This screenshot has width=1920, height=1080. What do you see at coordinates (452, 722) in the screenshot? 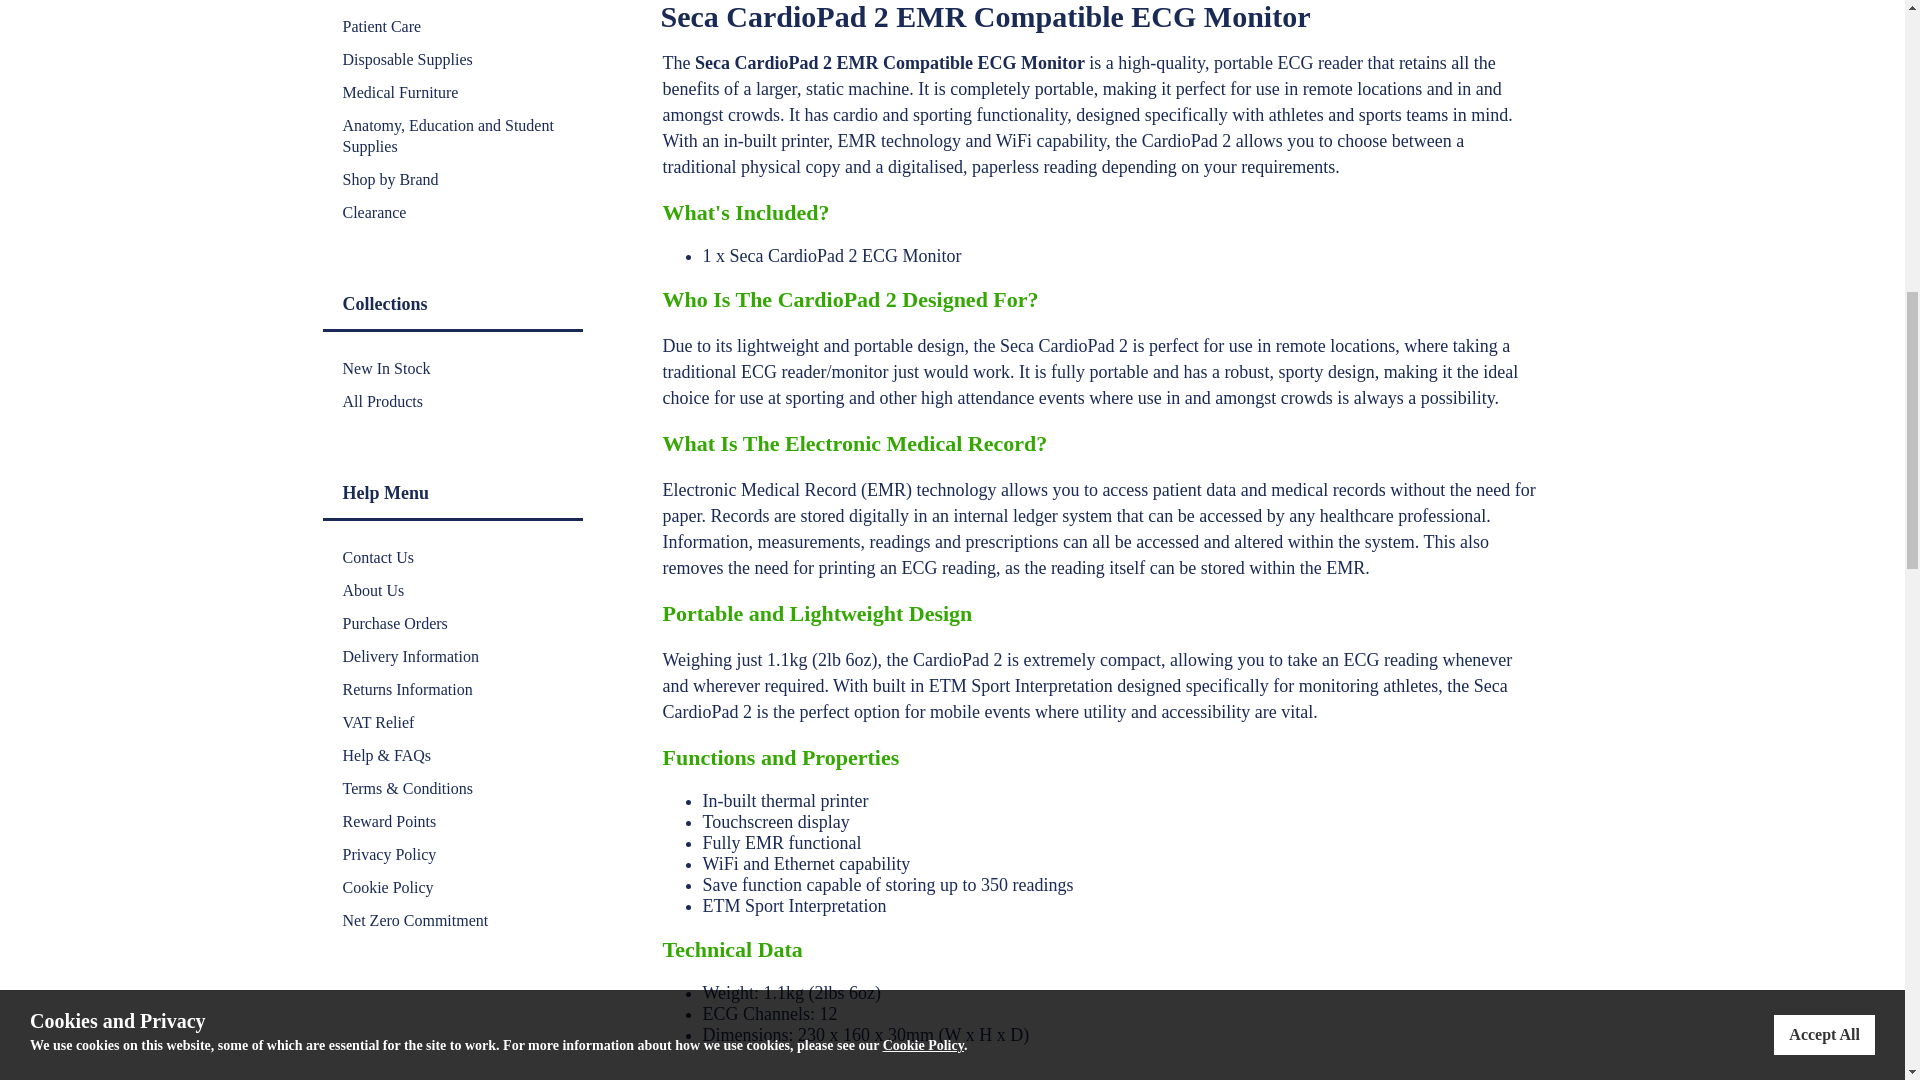
I see `VAT Relief` at bounding box center [452, 722].